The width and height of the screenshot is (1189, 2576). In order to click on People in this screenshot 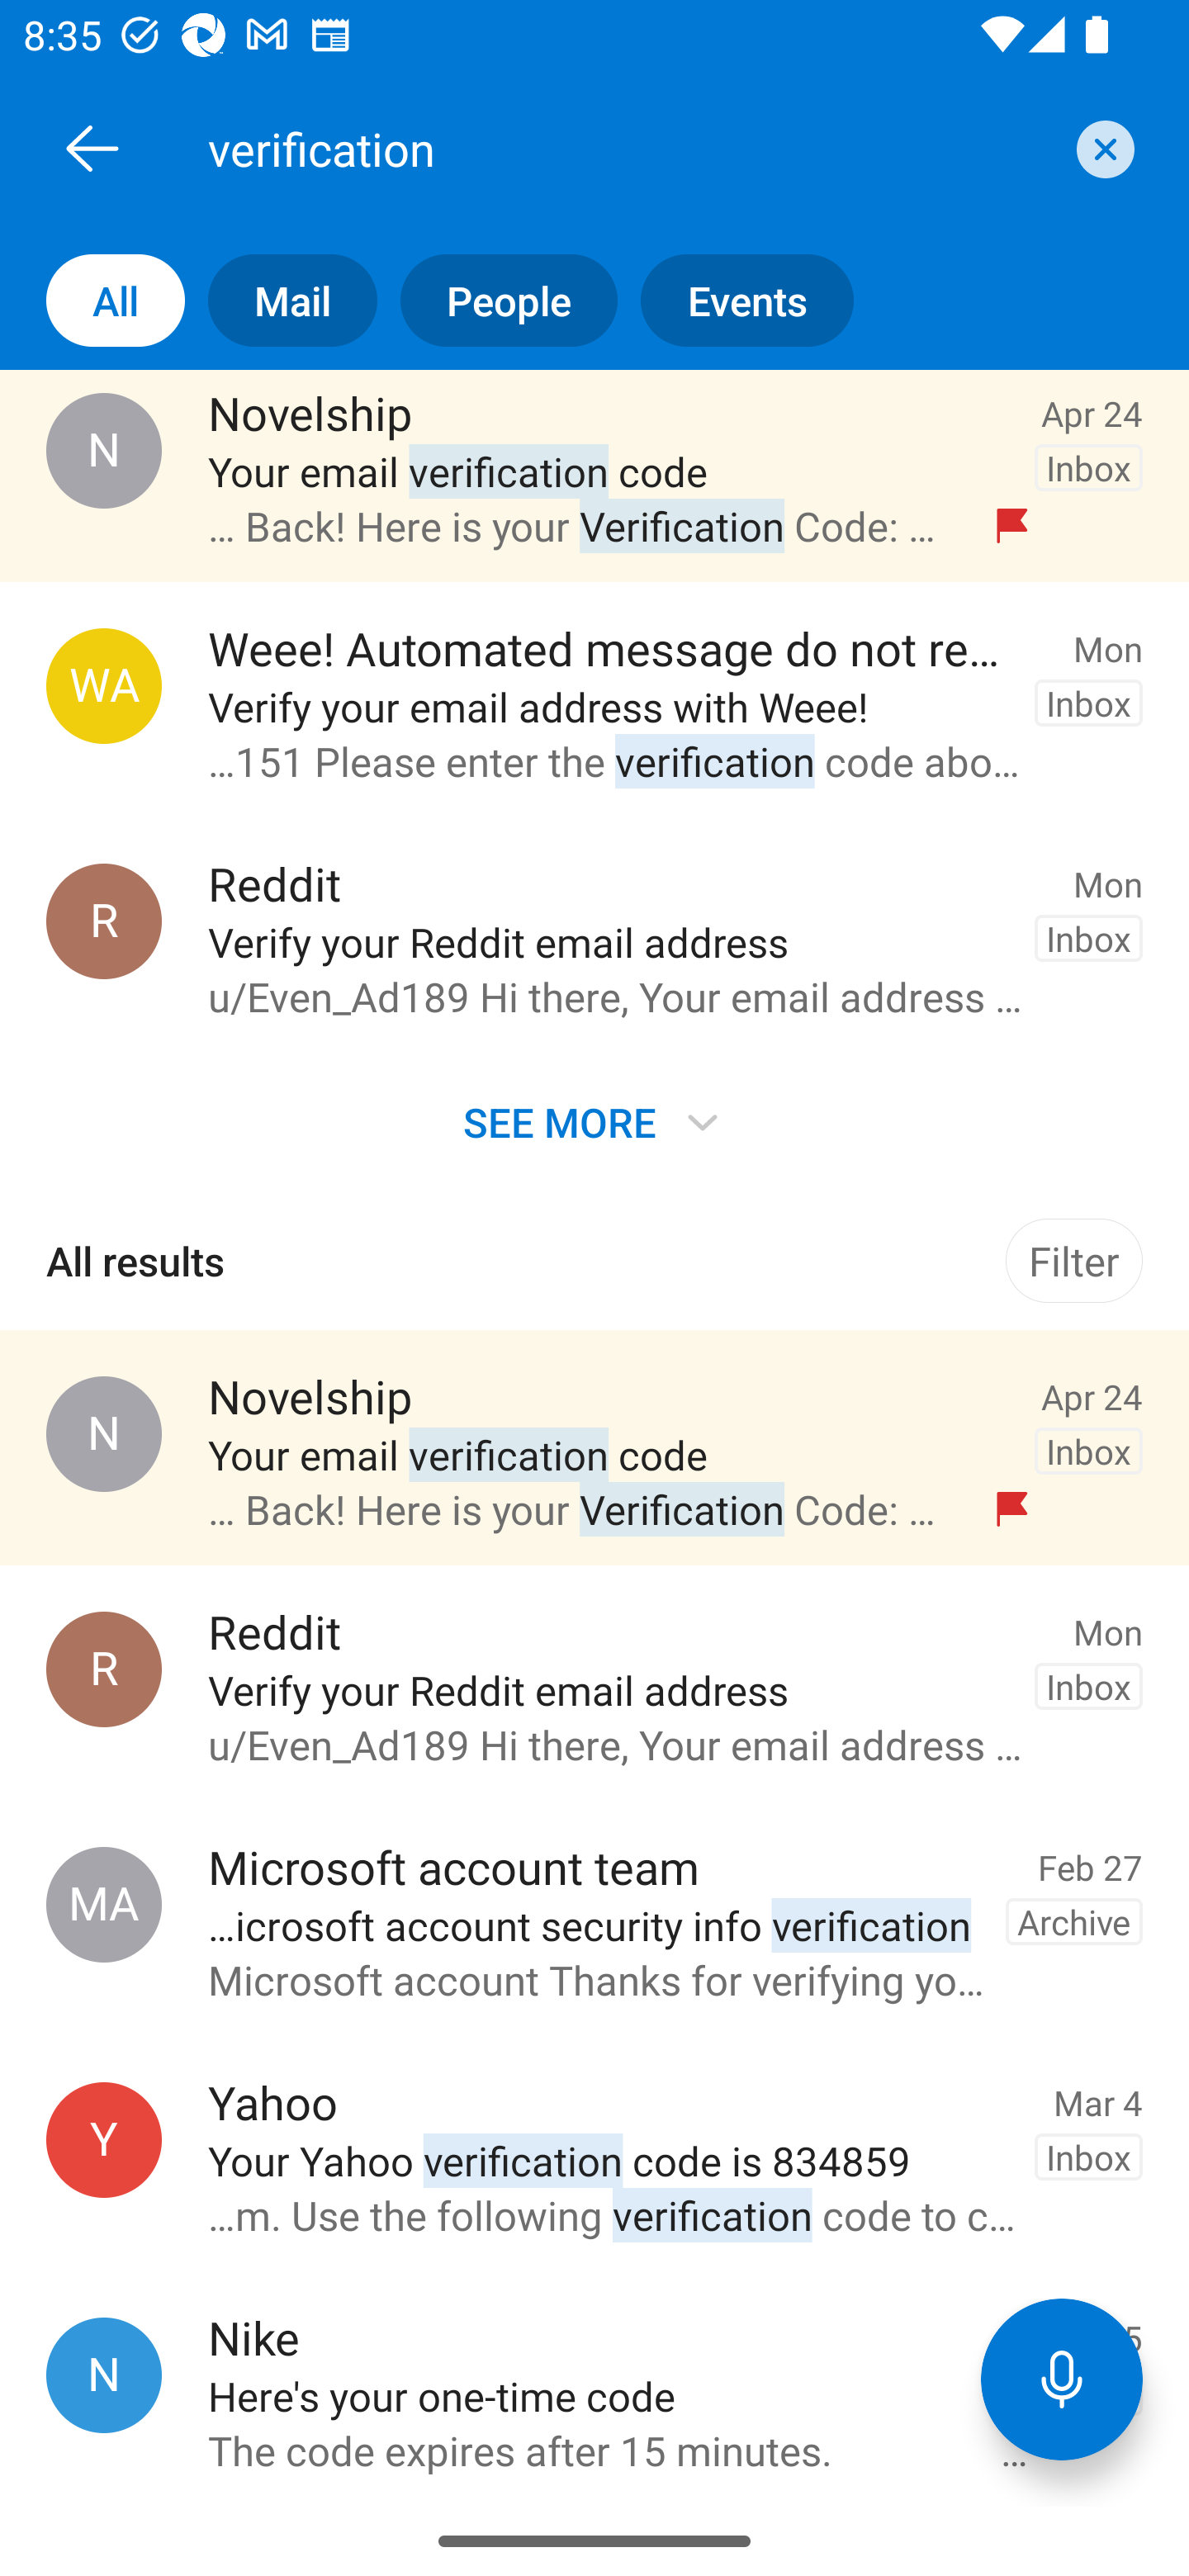, I will do `click(497, 301)`.